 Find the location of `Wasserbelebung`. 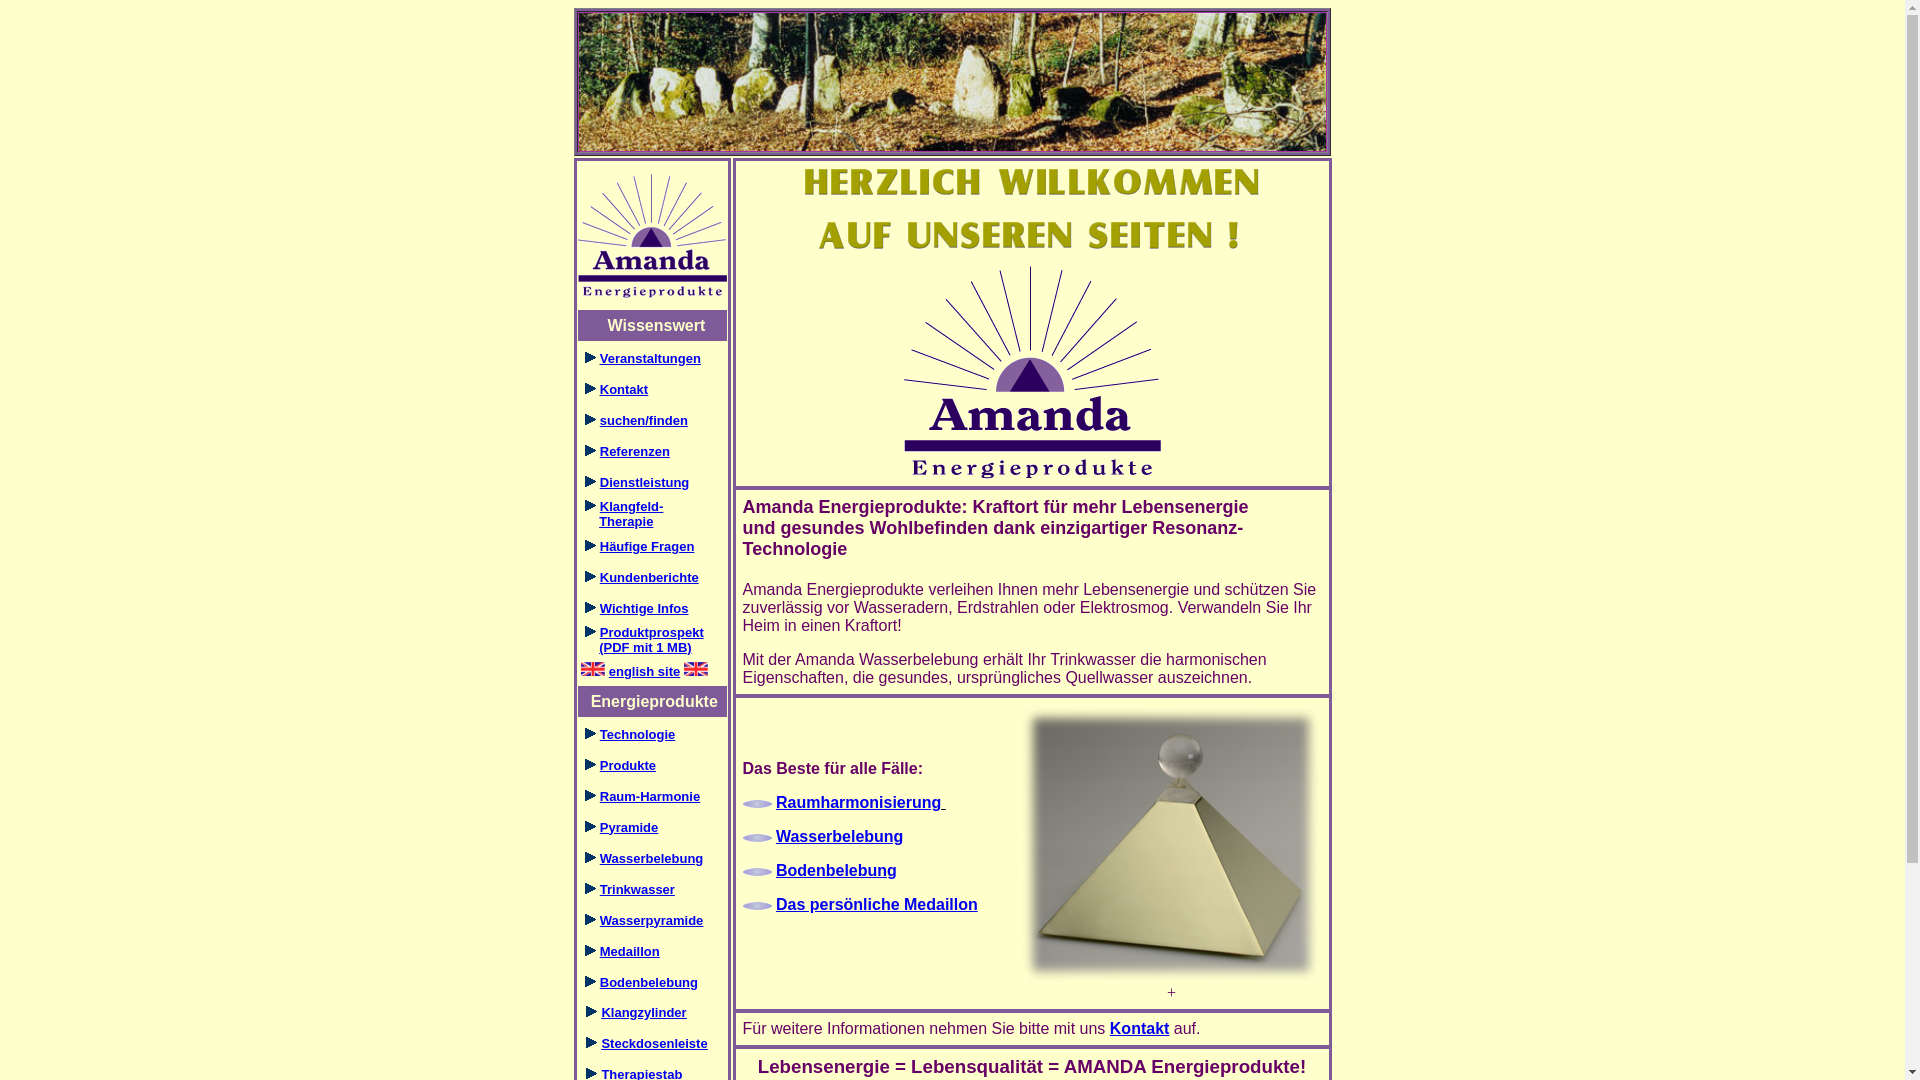

Wasserbelebung is located at coordinates (840, 836).